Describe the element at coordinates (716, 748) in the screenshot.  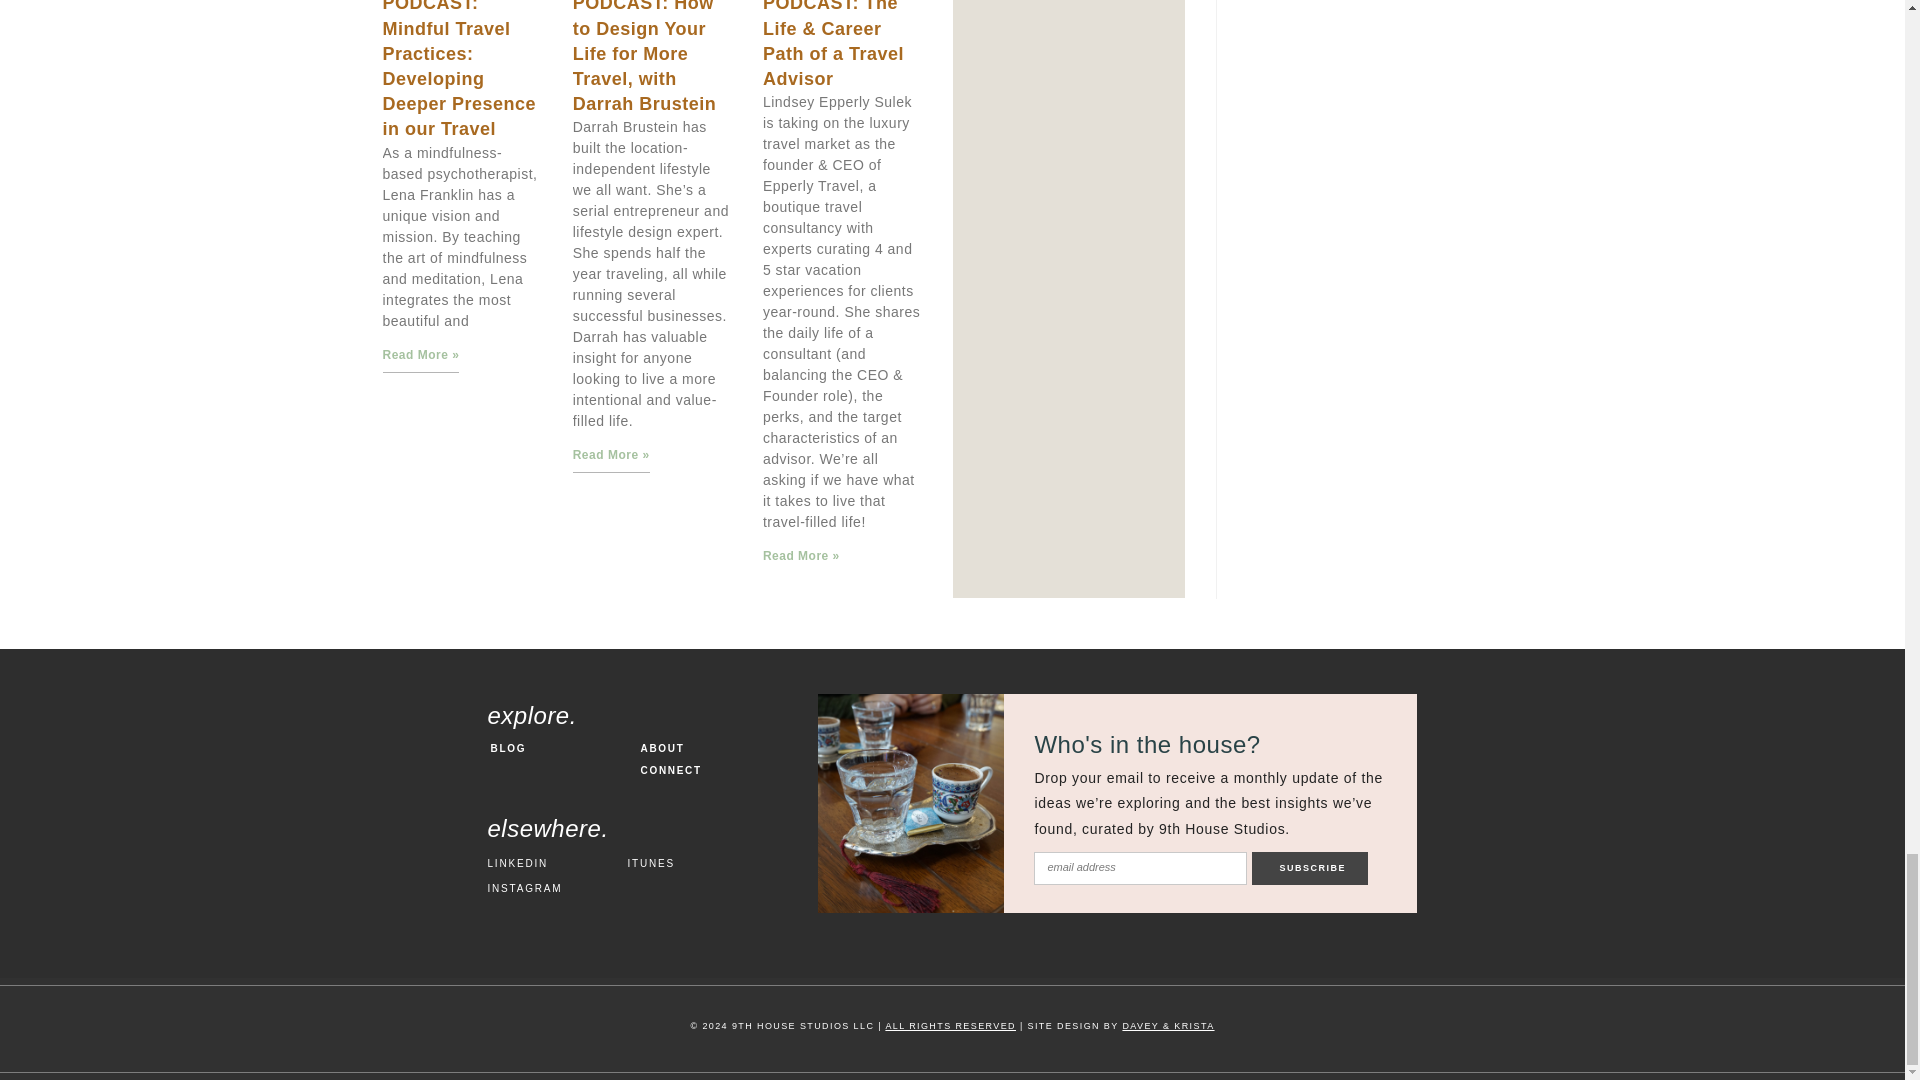
I see `ABOUT` at that location.